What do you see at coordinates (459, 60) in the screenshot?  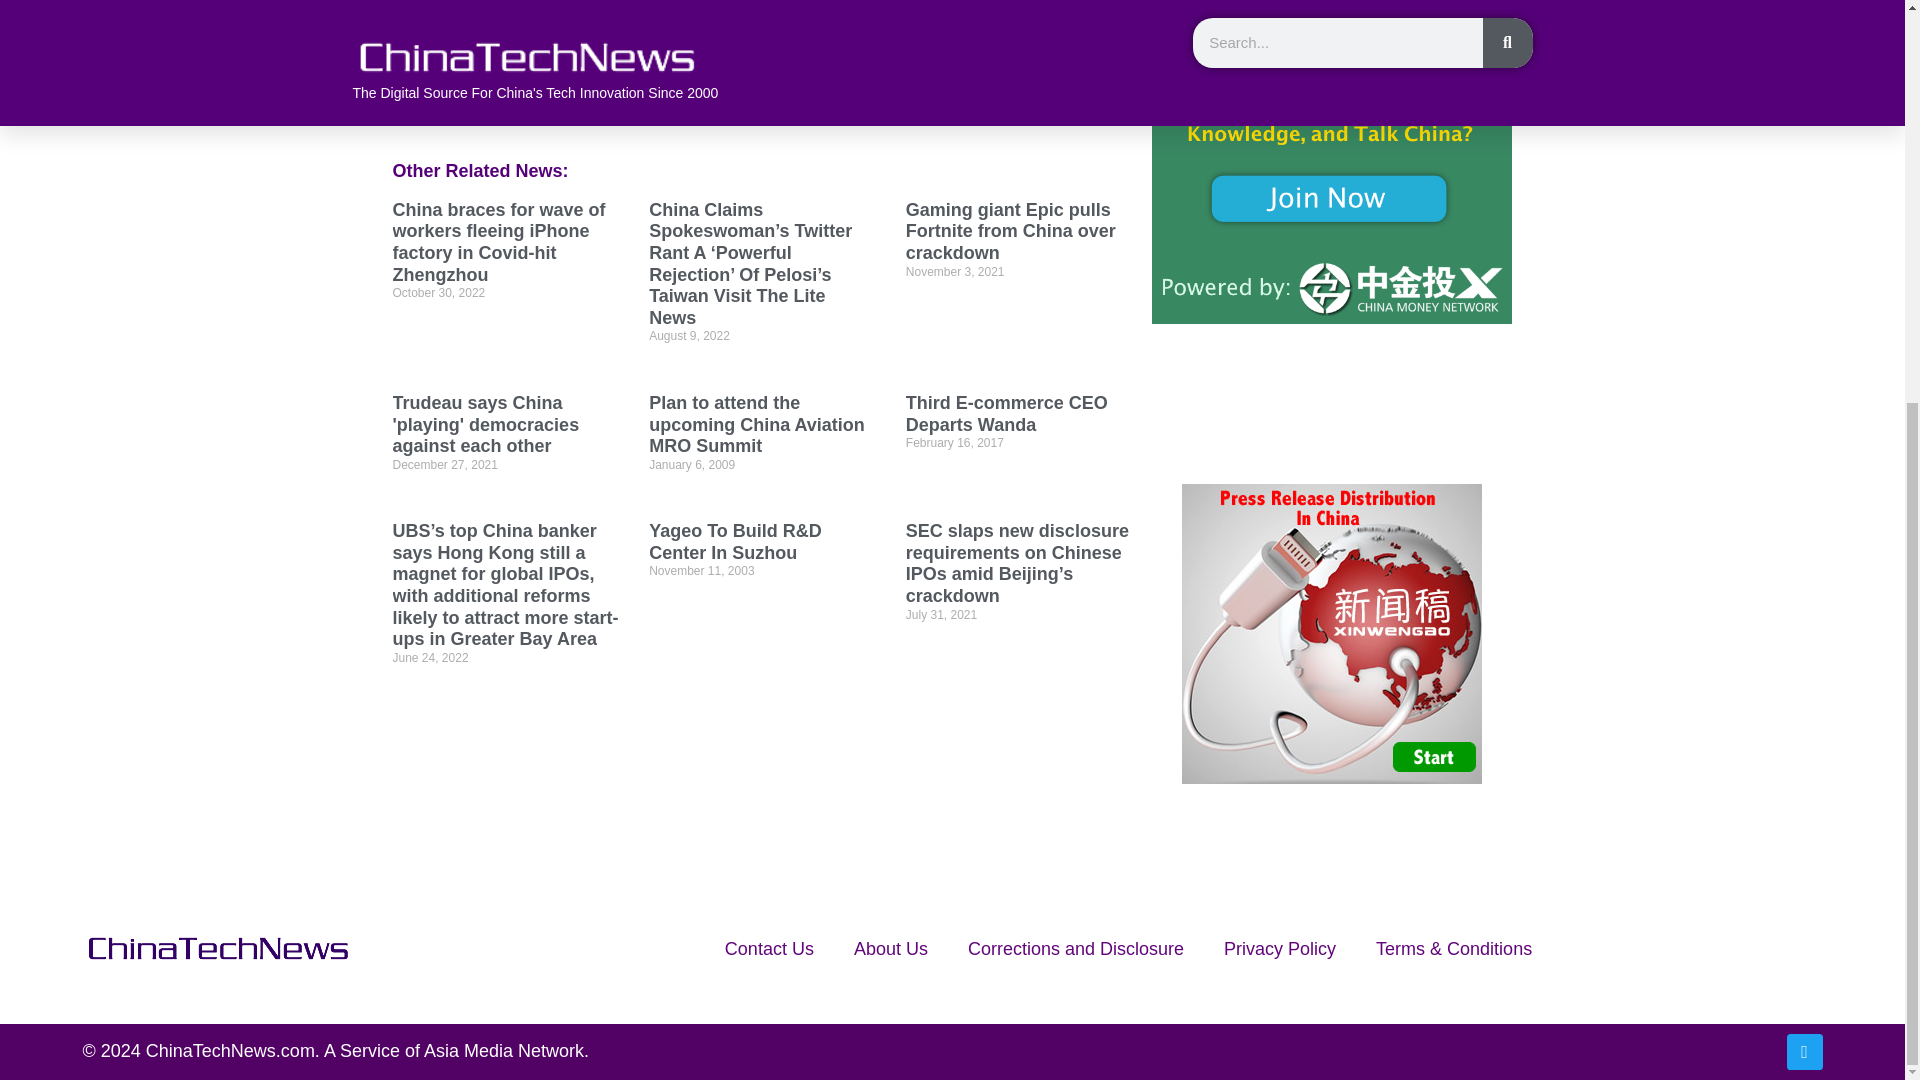 I see `Beijing` at bounding box center [459, 60].